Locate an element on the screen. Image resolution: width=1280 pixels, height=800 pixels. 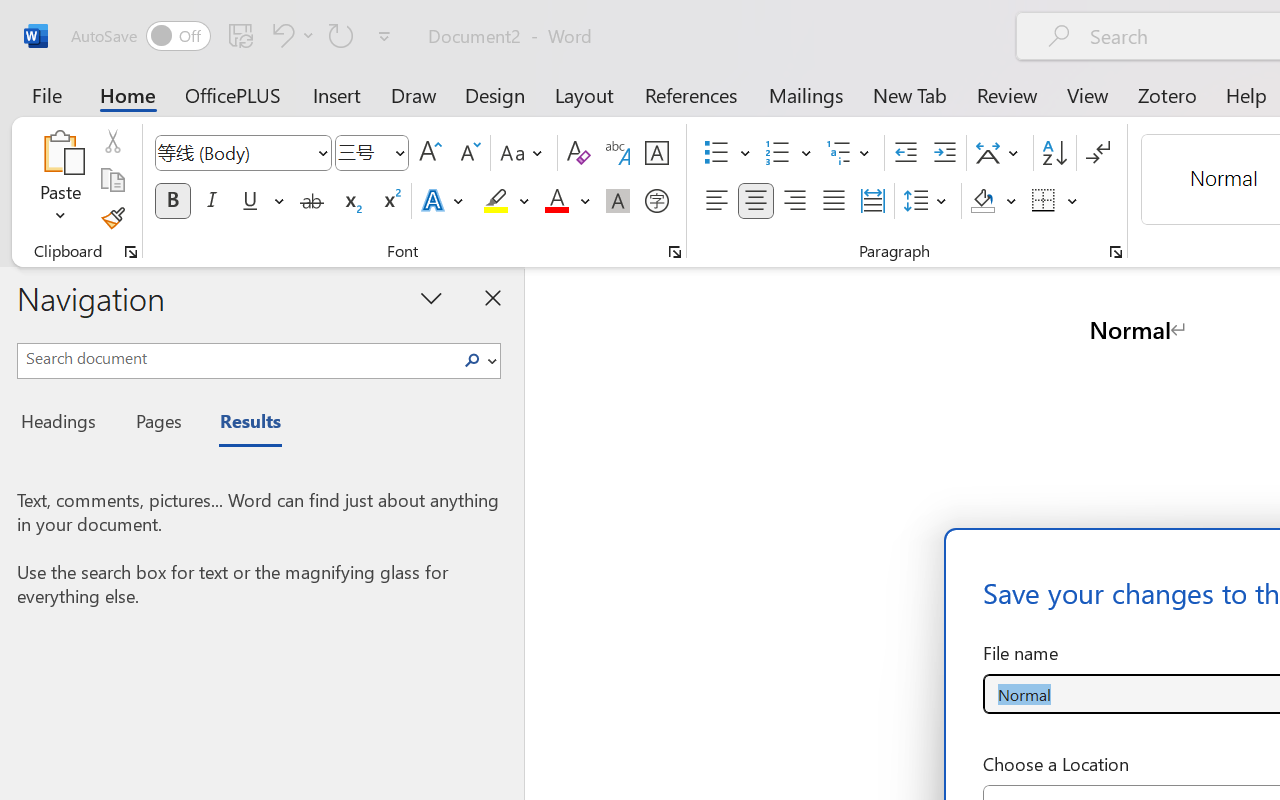
Subscript is located at coordinates (350, 201).